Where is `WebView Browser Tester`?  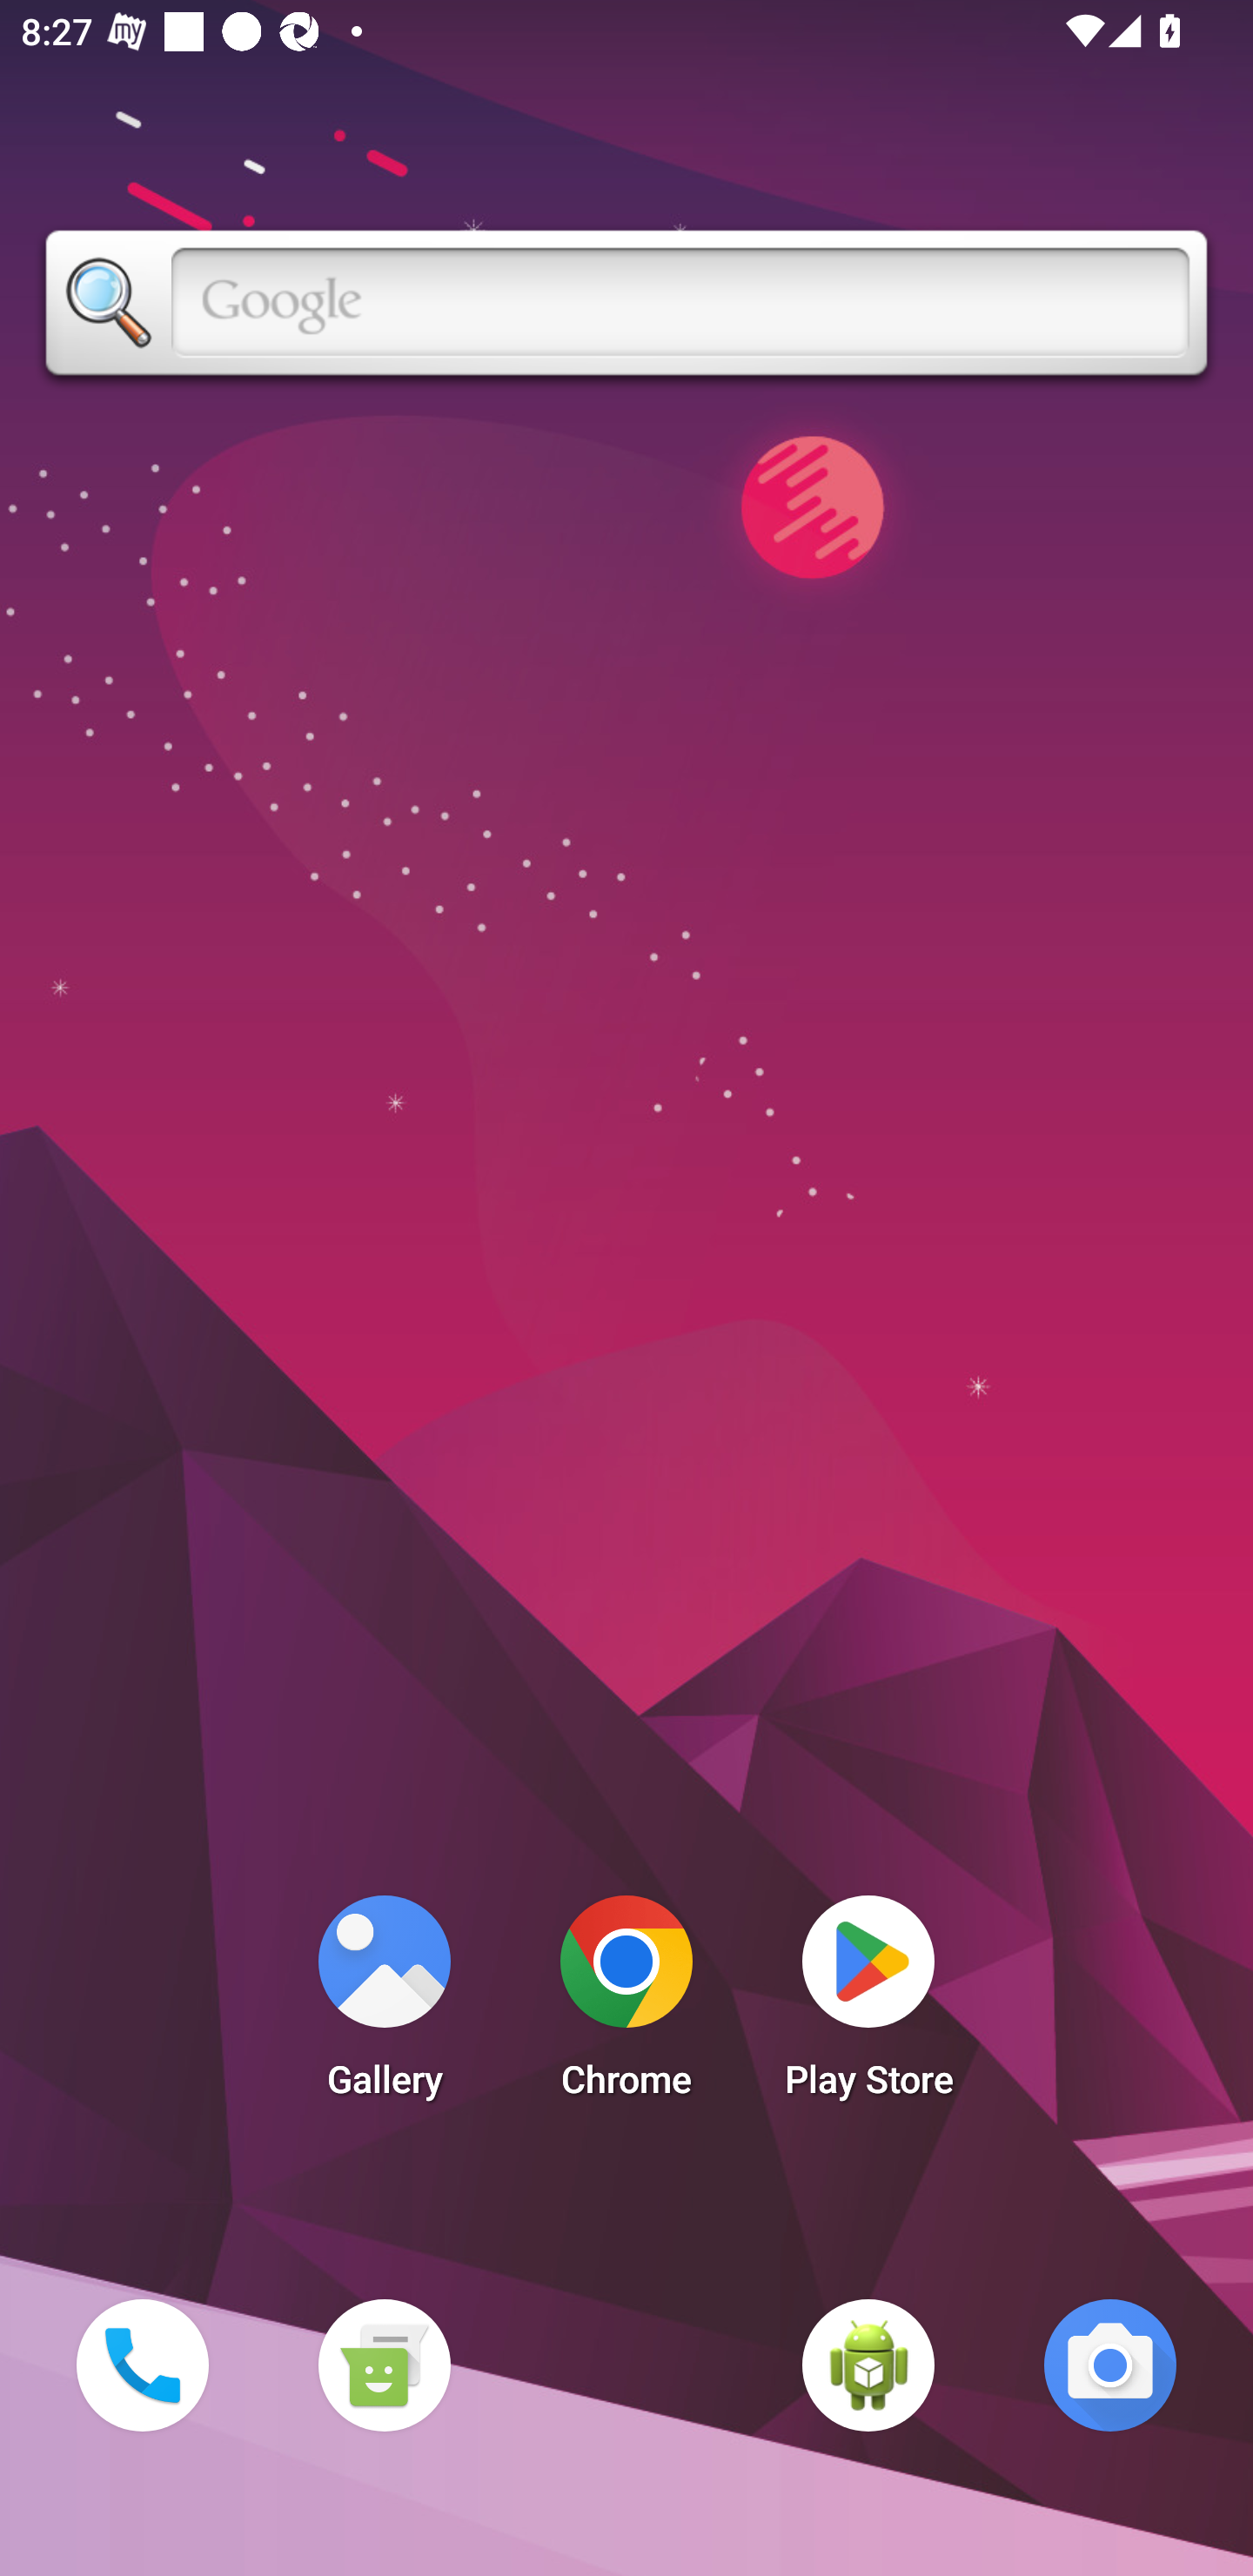 WebView Browser Tester is located at coordinates (868, 2365).